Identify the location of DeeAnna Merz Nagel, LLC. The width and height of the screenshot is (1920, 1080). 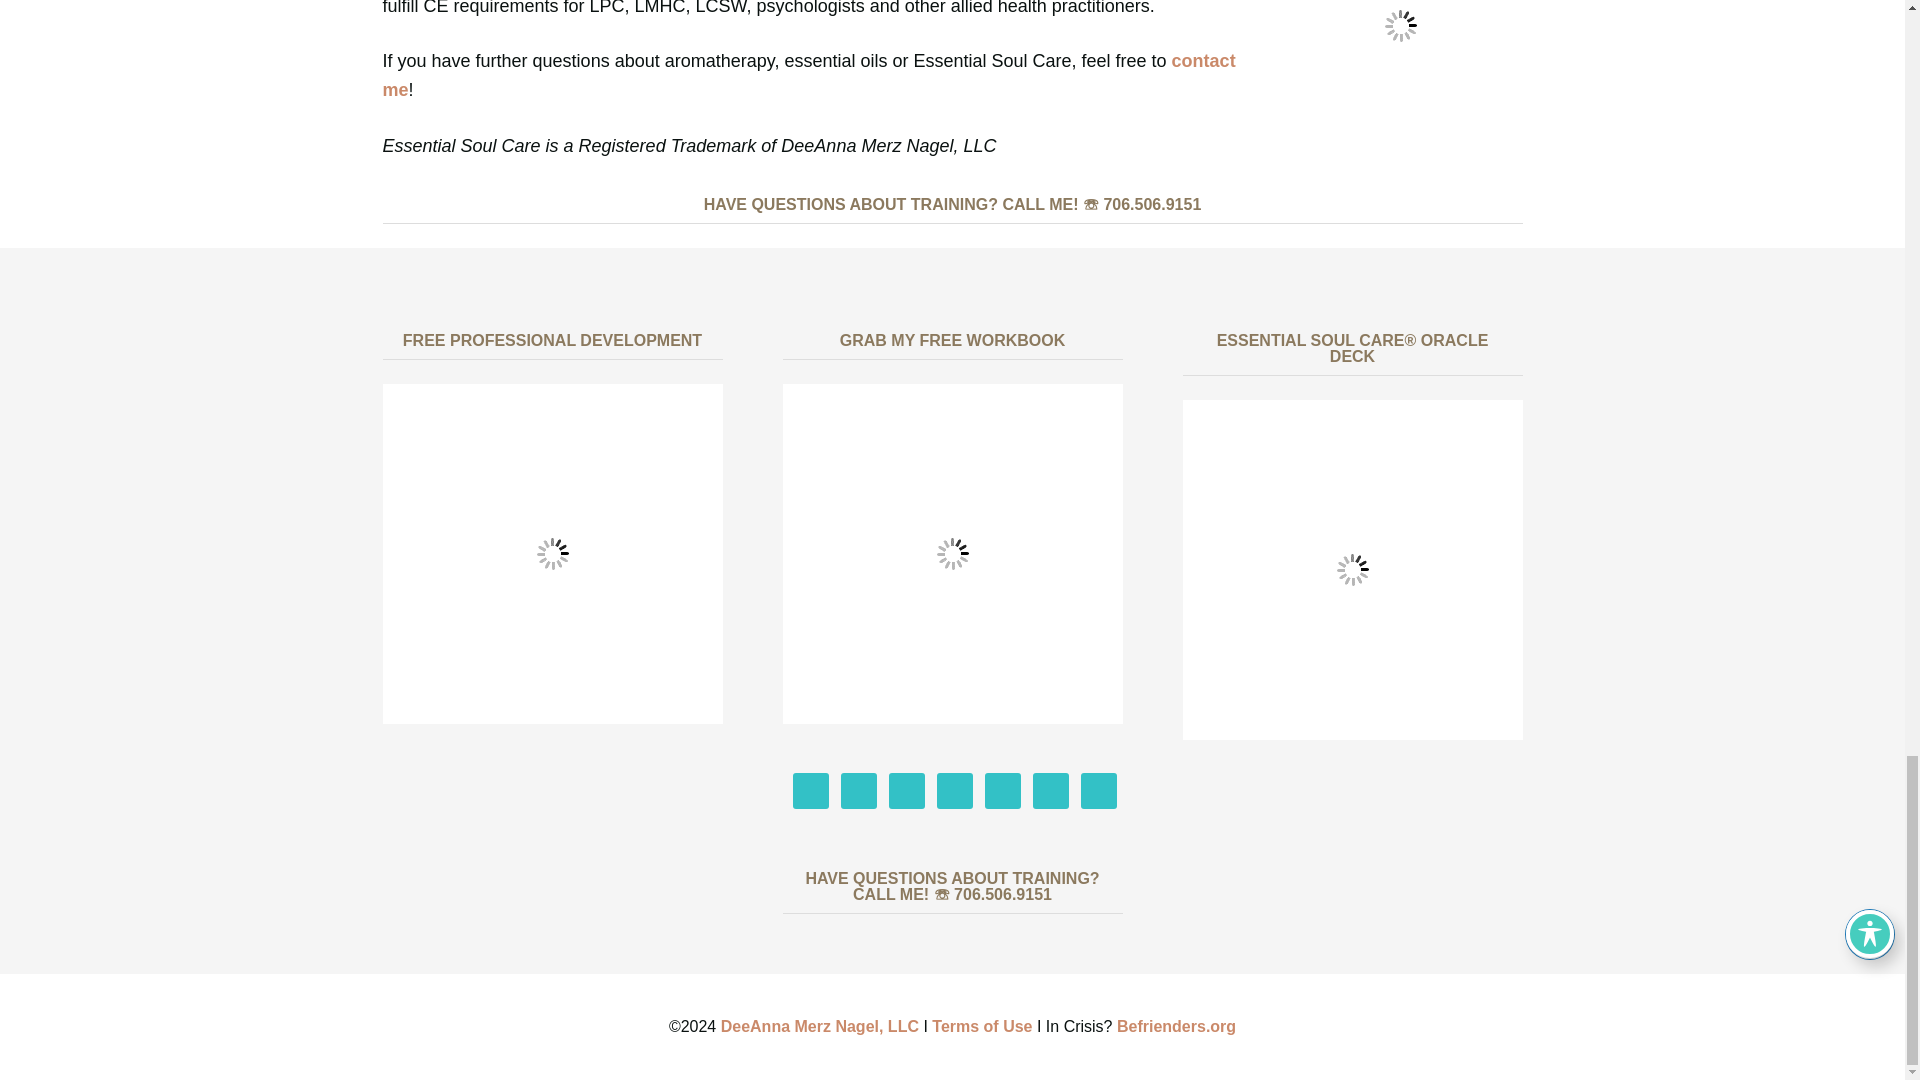
(820, 1026).